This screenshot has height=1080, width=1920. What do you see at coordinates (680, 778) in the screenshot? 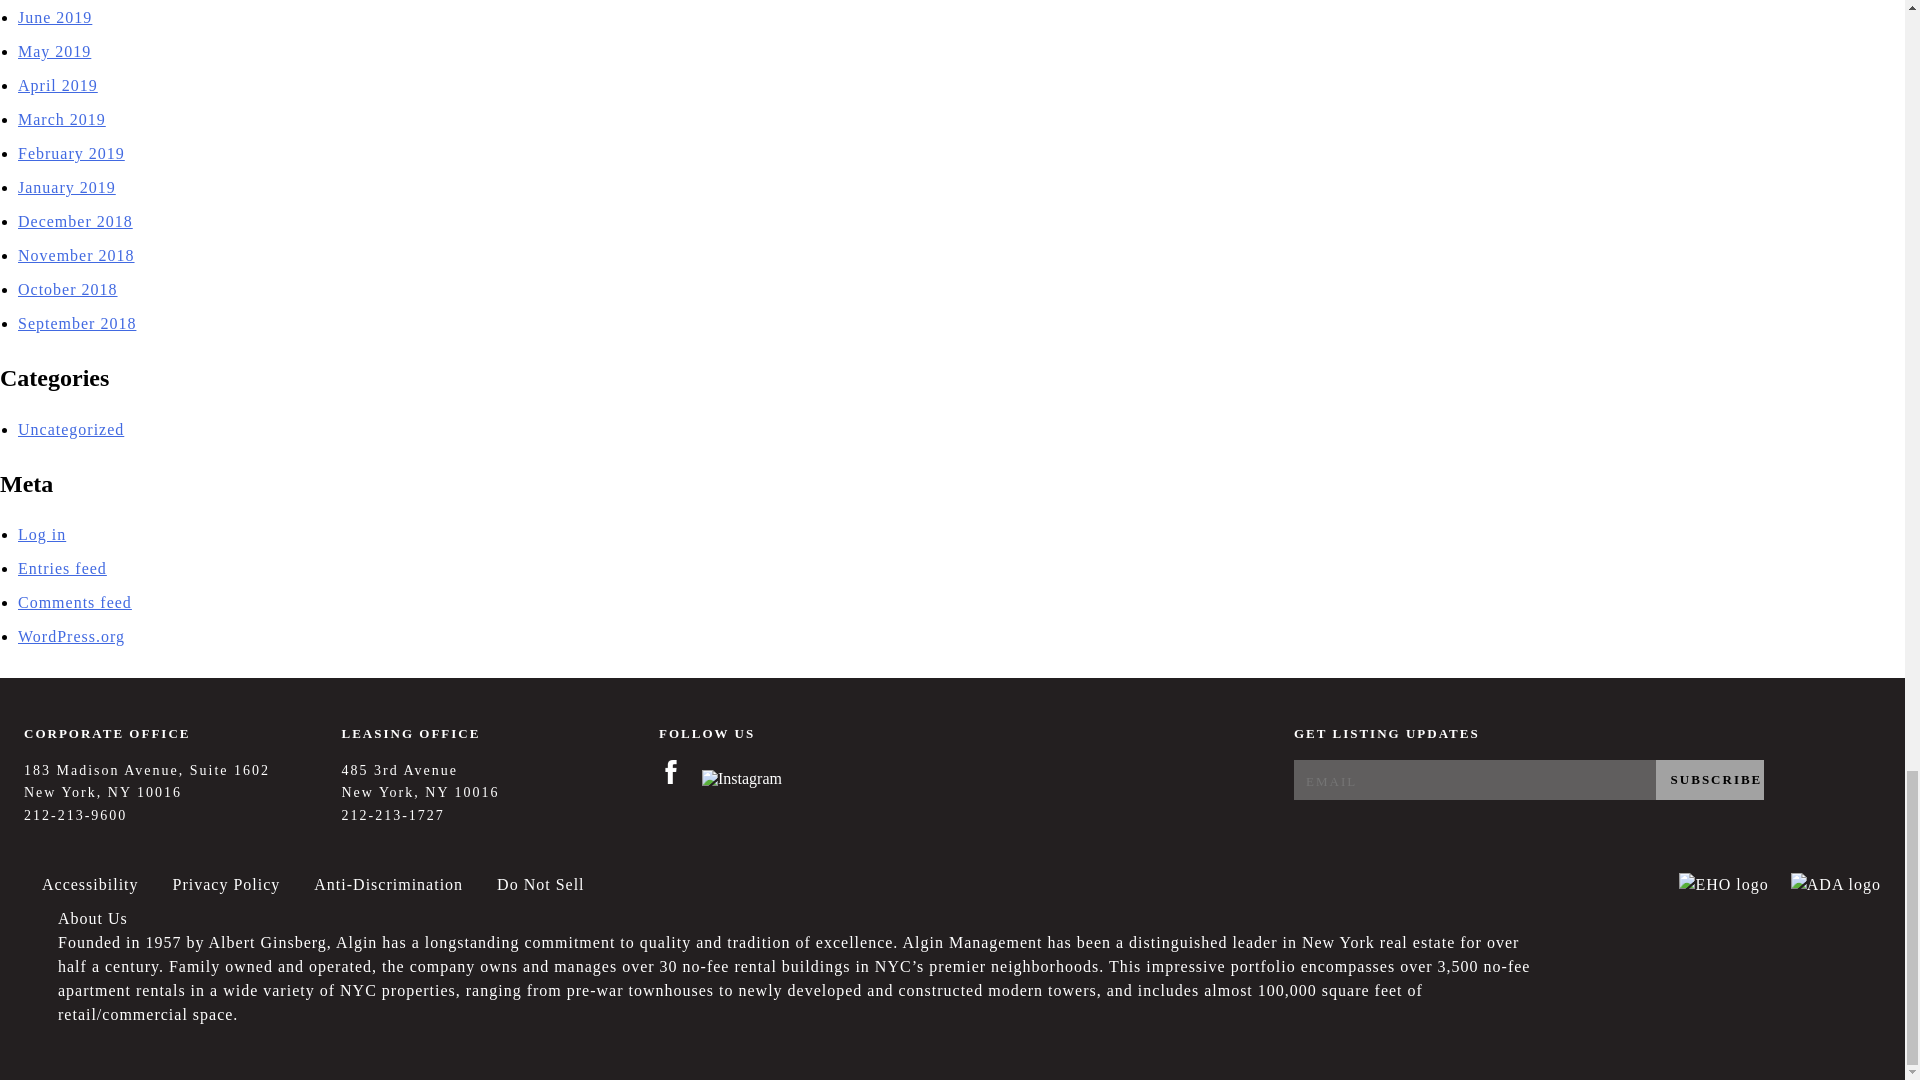
I see `Facebook` at bounding box center [680, 778].